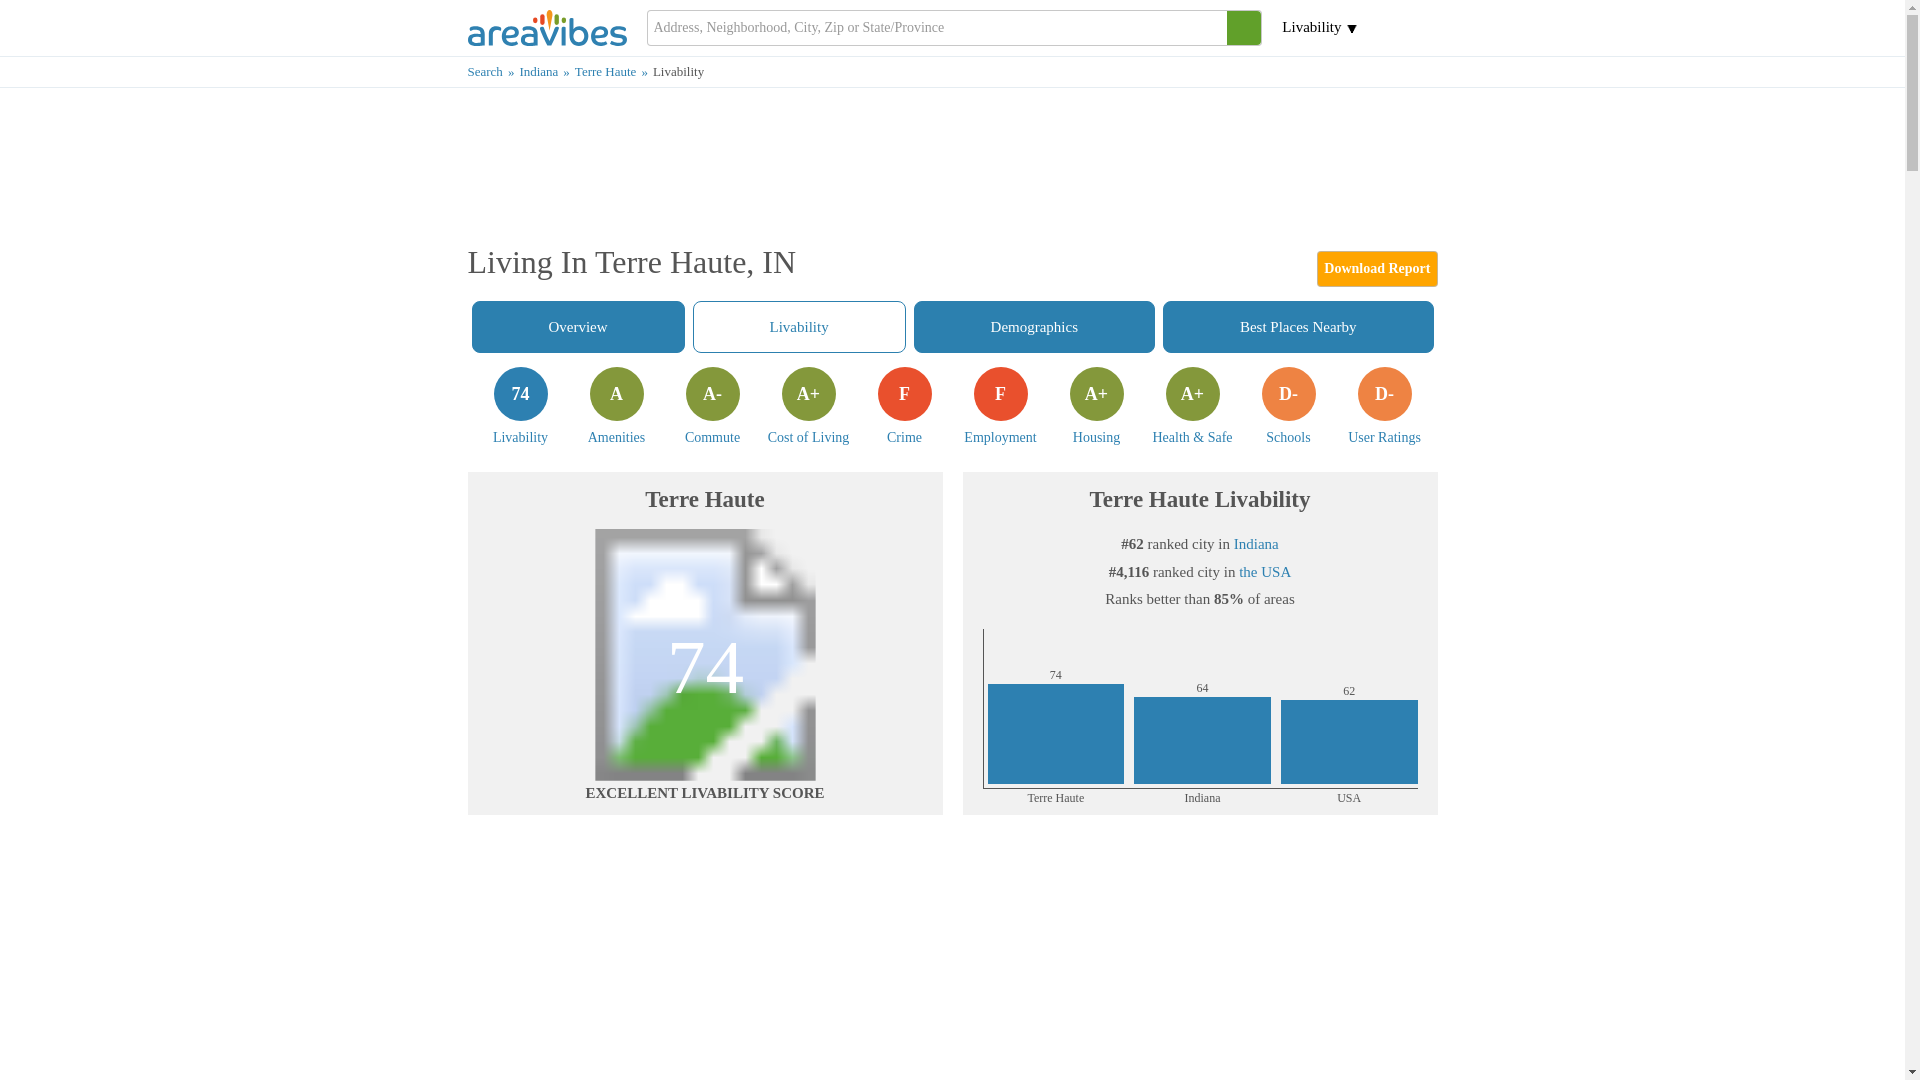  I want to click on Overview, so click(546, 70).